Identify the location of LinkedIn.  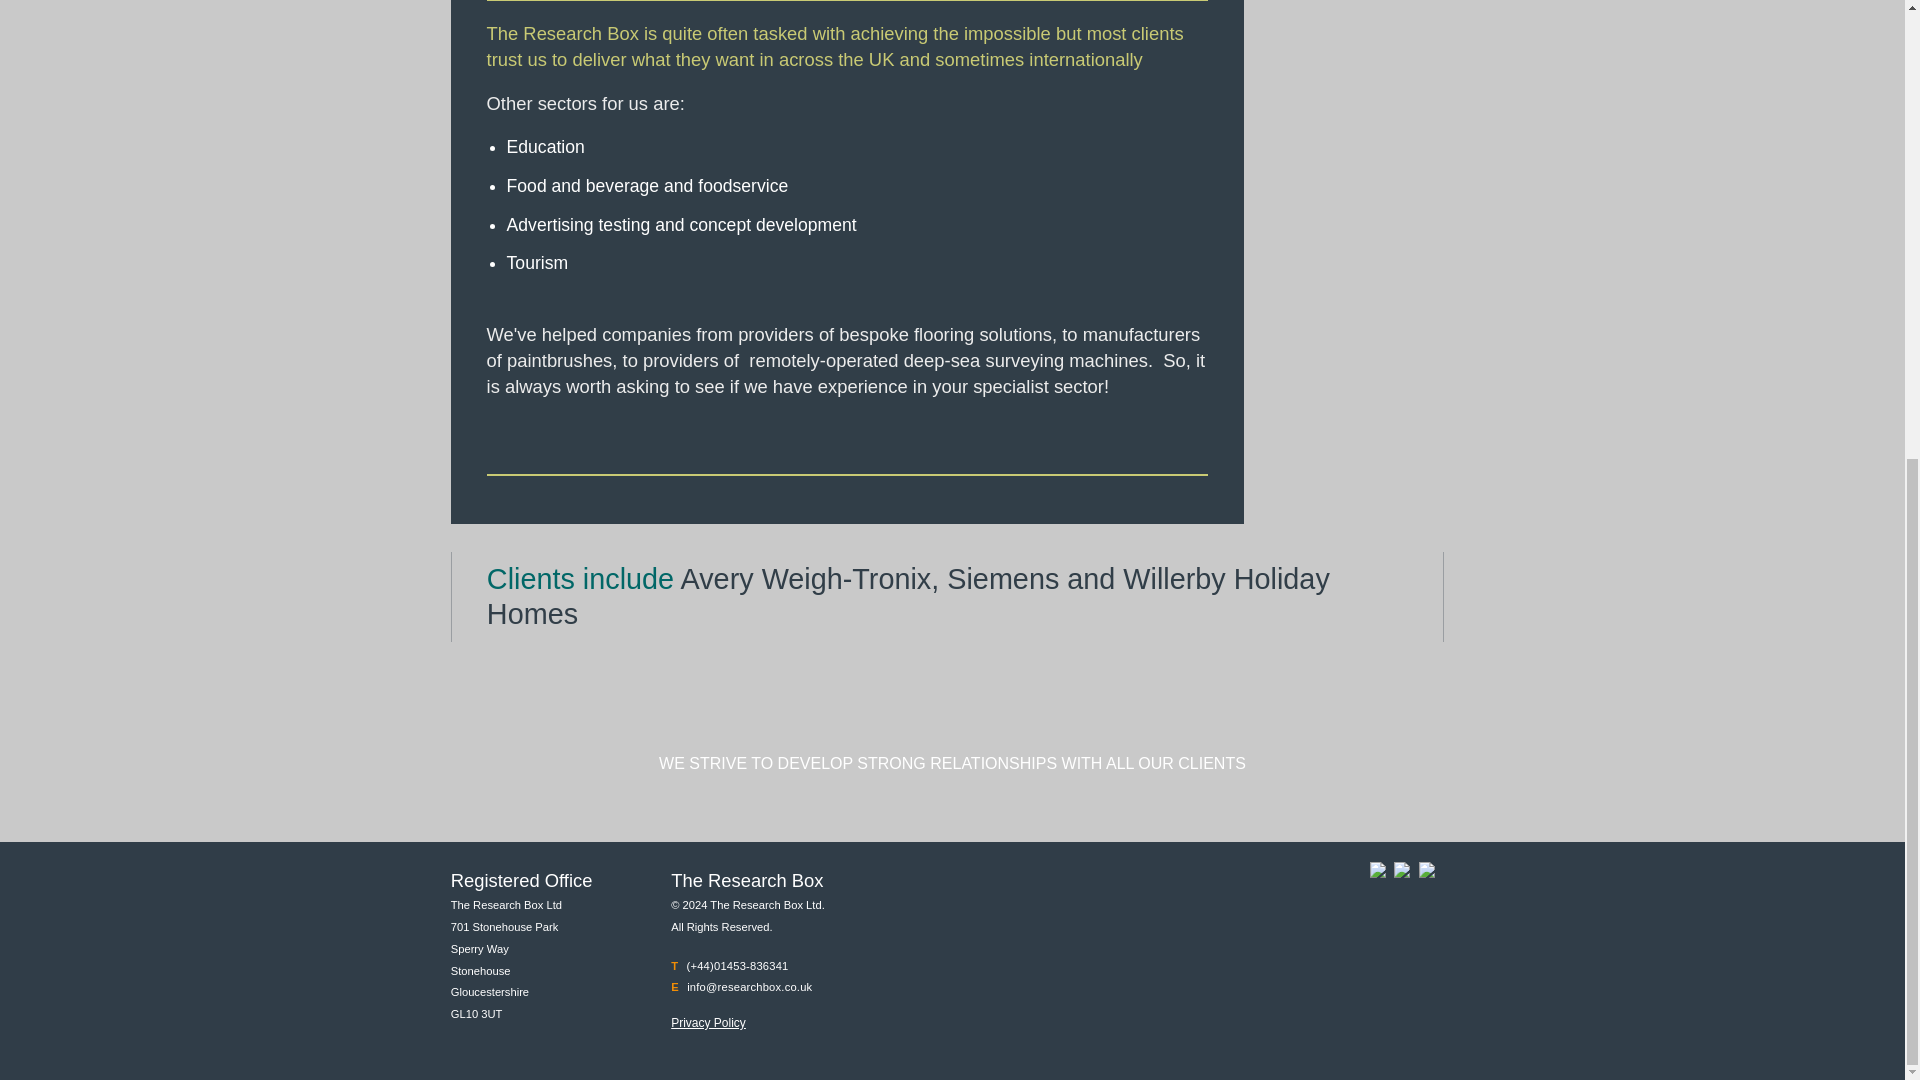
(1426, 874).